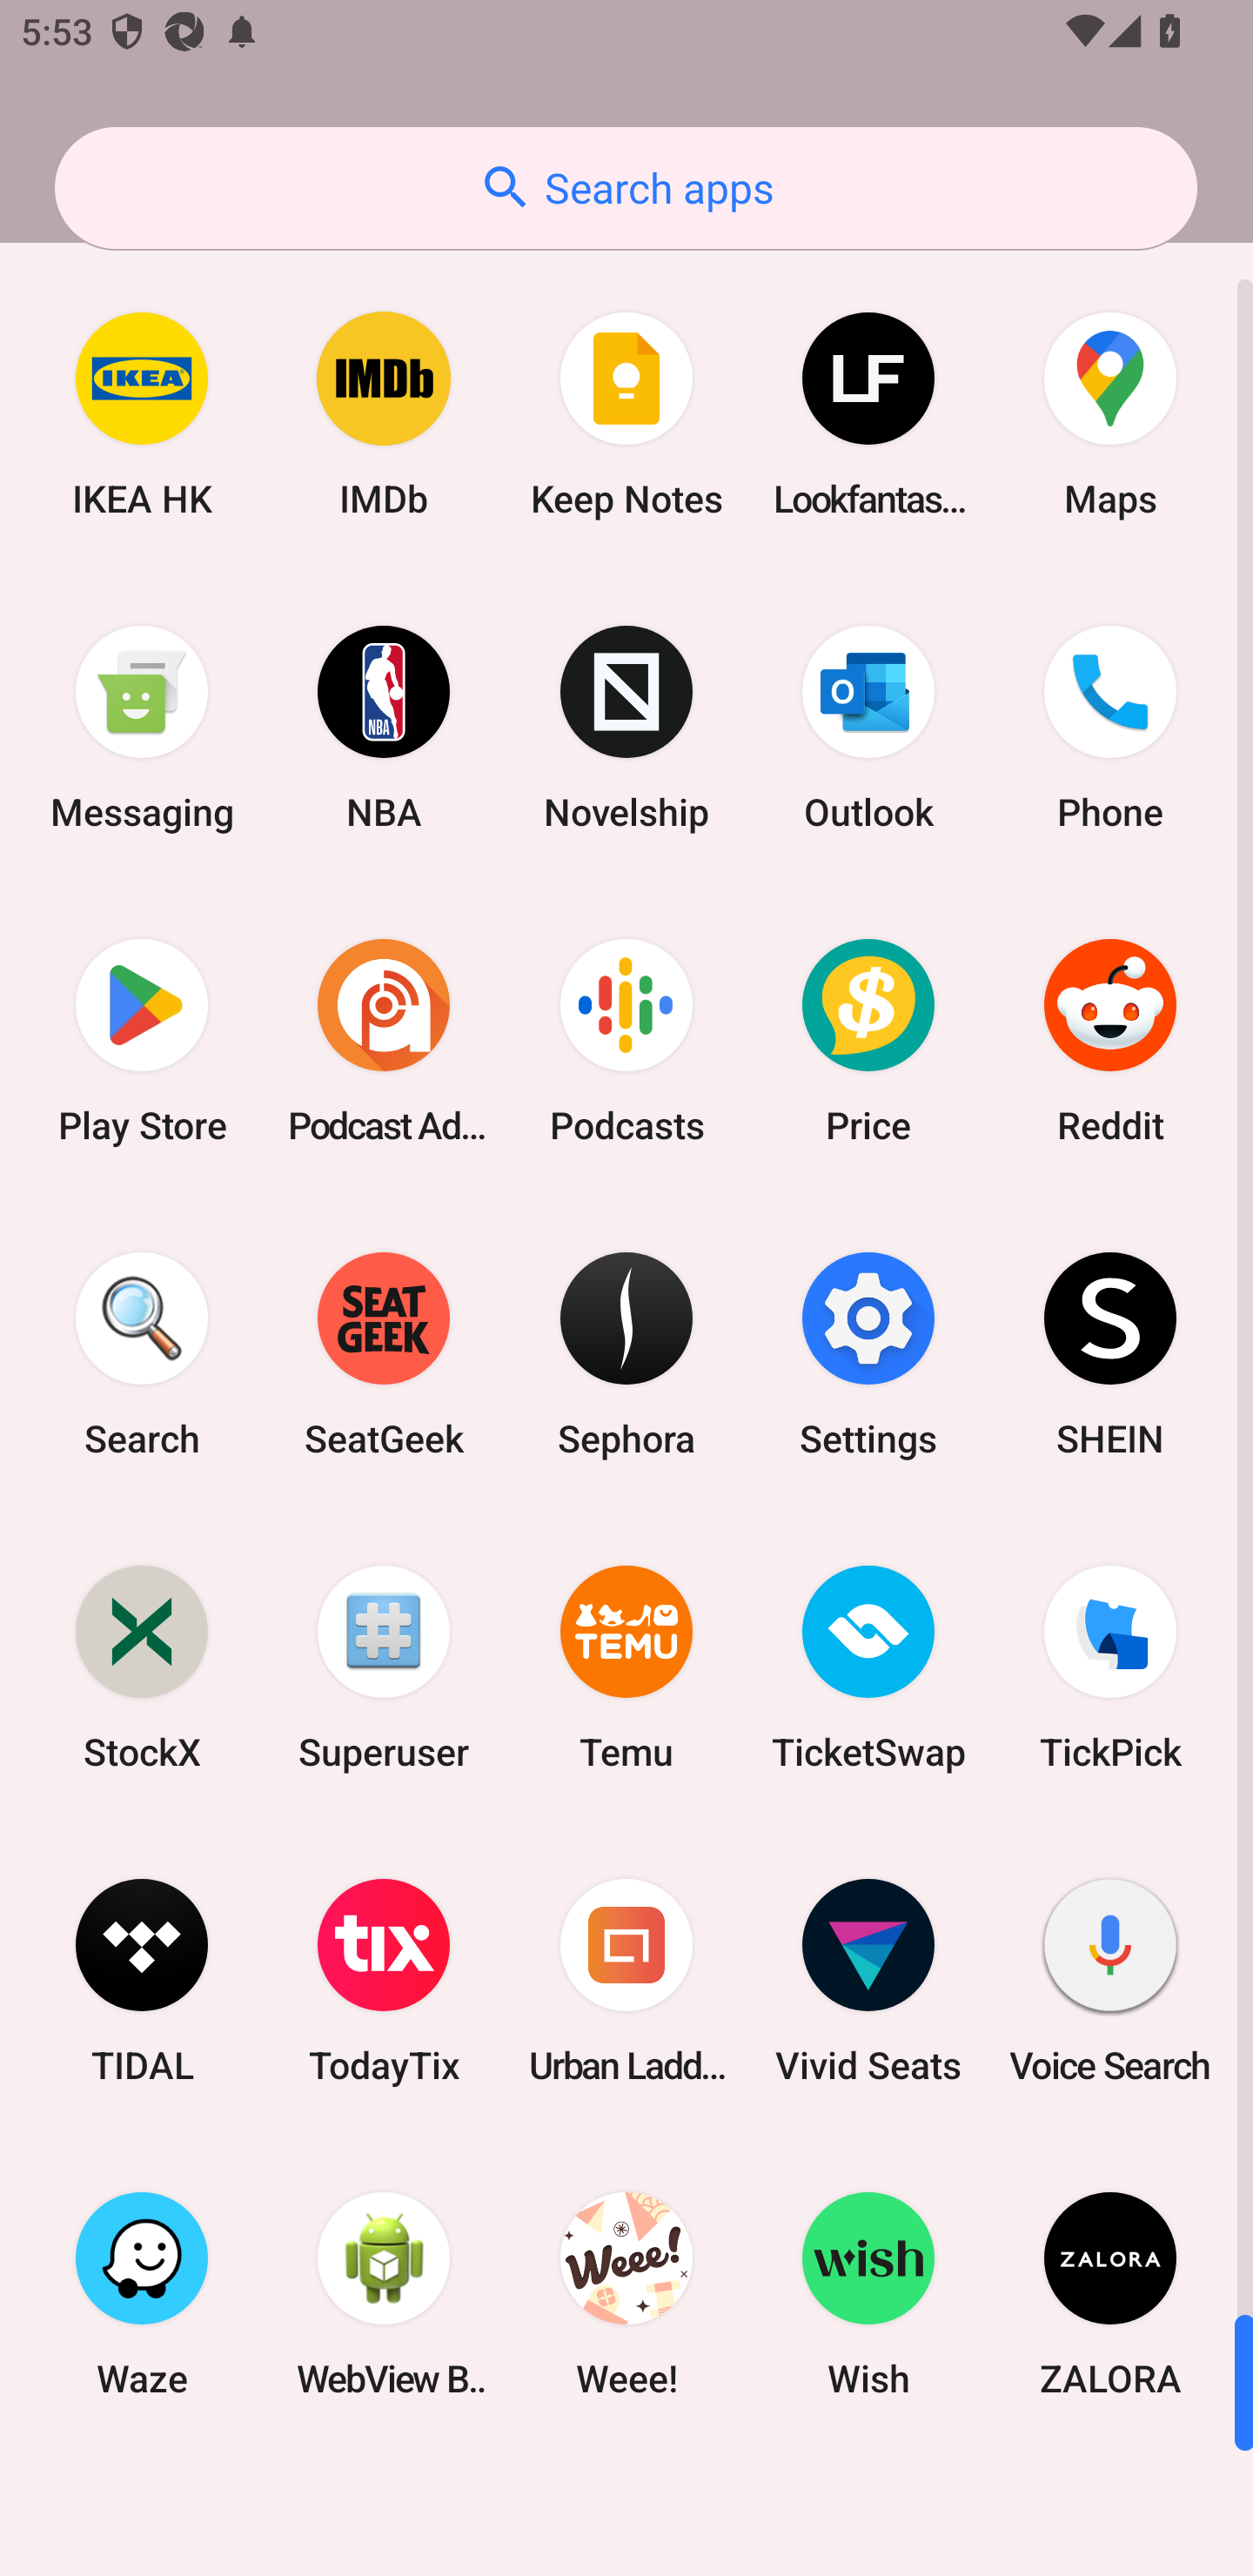 This screenshot has width=1253, height=2576. I want to click on Outlook, so click(868, 728).